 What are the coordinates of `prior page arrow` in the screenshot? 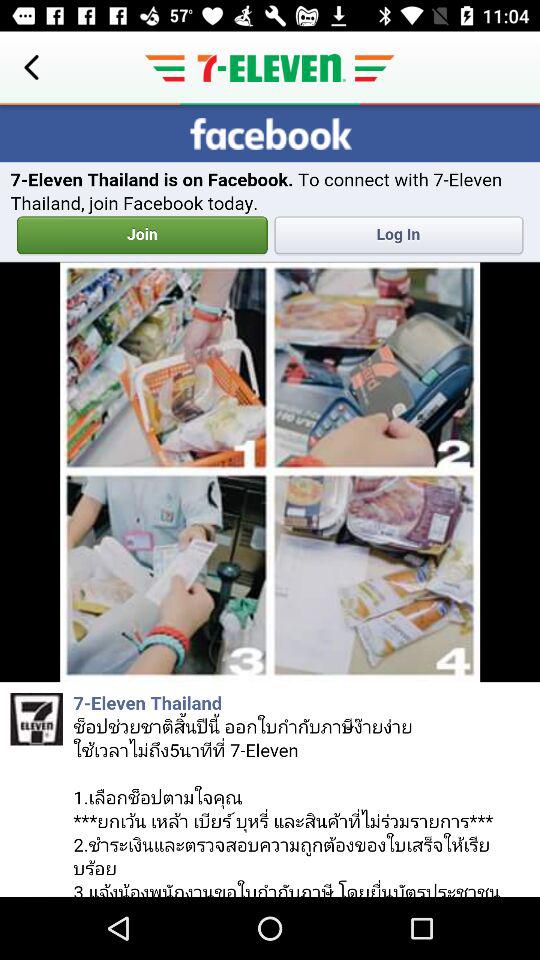 It's located at (32, 68).